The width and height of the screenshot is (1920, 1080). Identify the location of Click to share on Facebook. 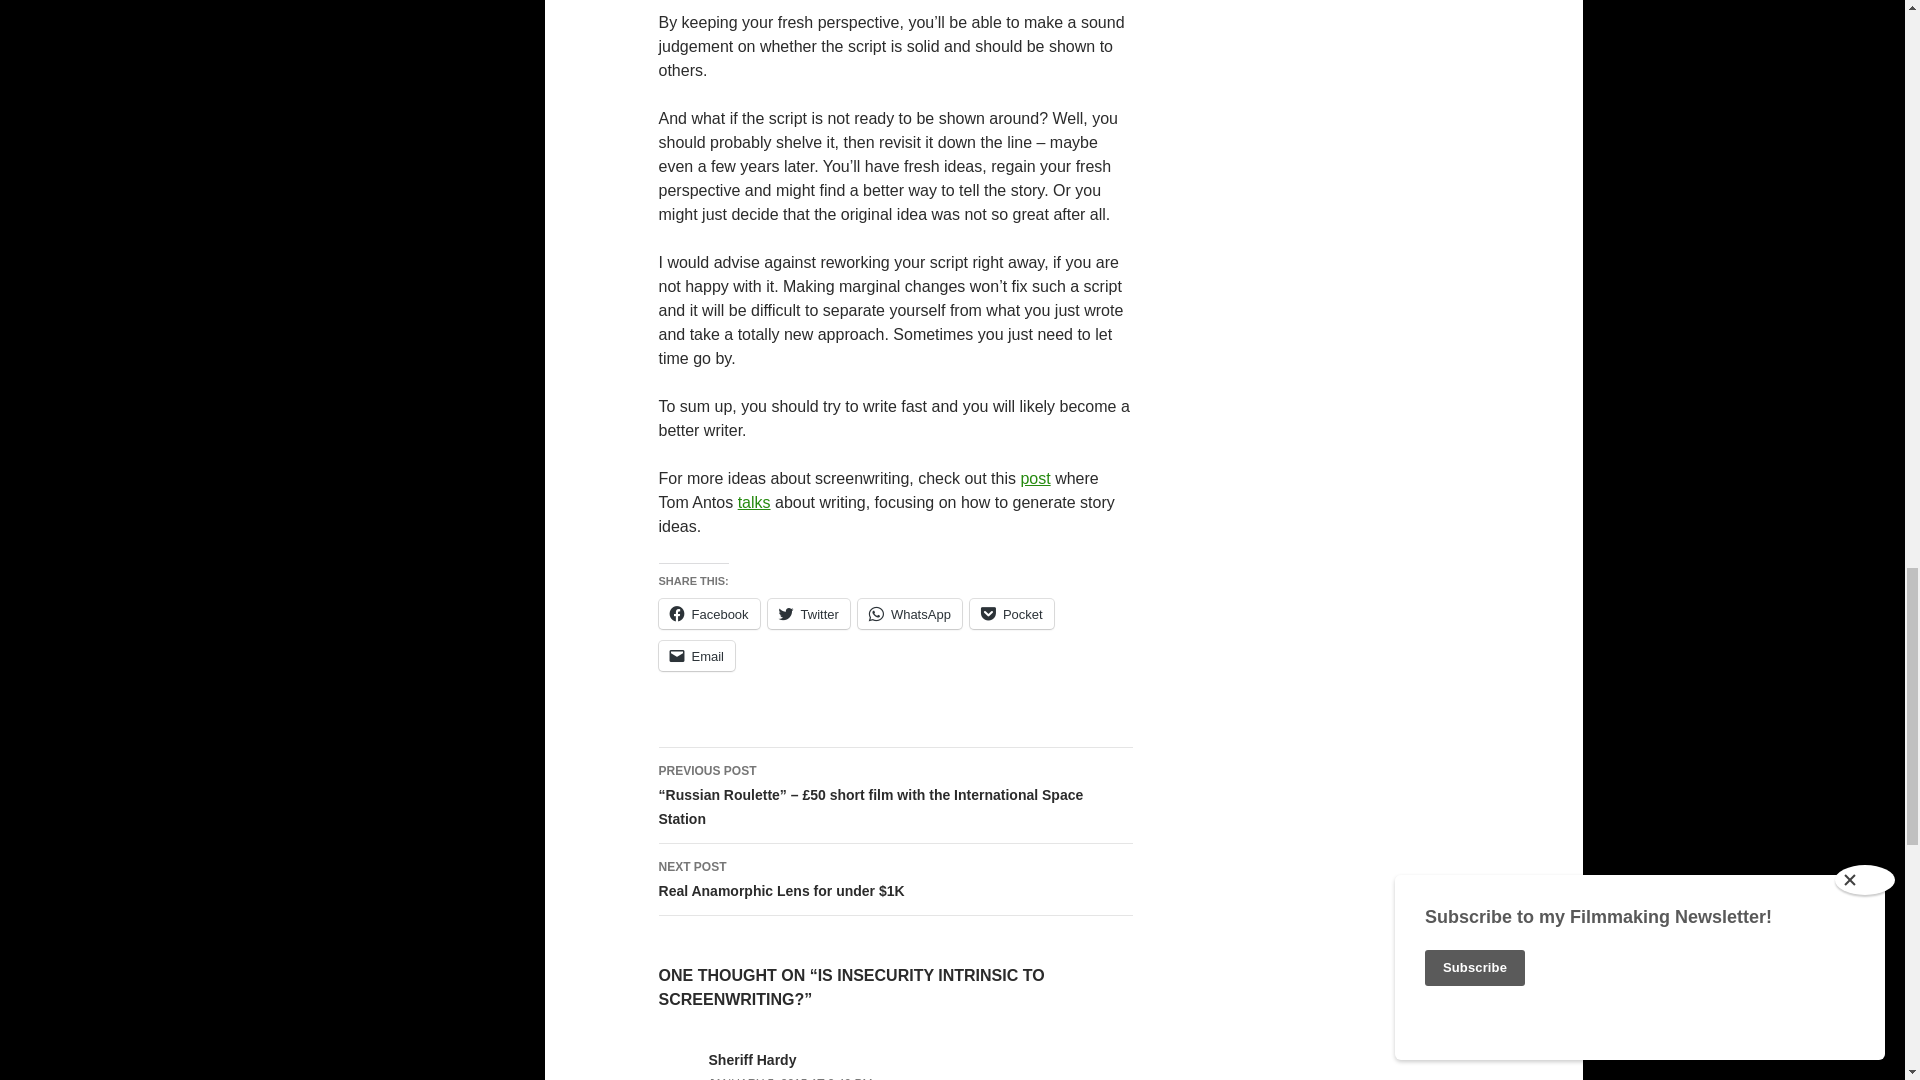
(708, 614).